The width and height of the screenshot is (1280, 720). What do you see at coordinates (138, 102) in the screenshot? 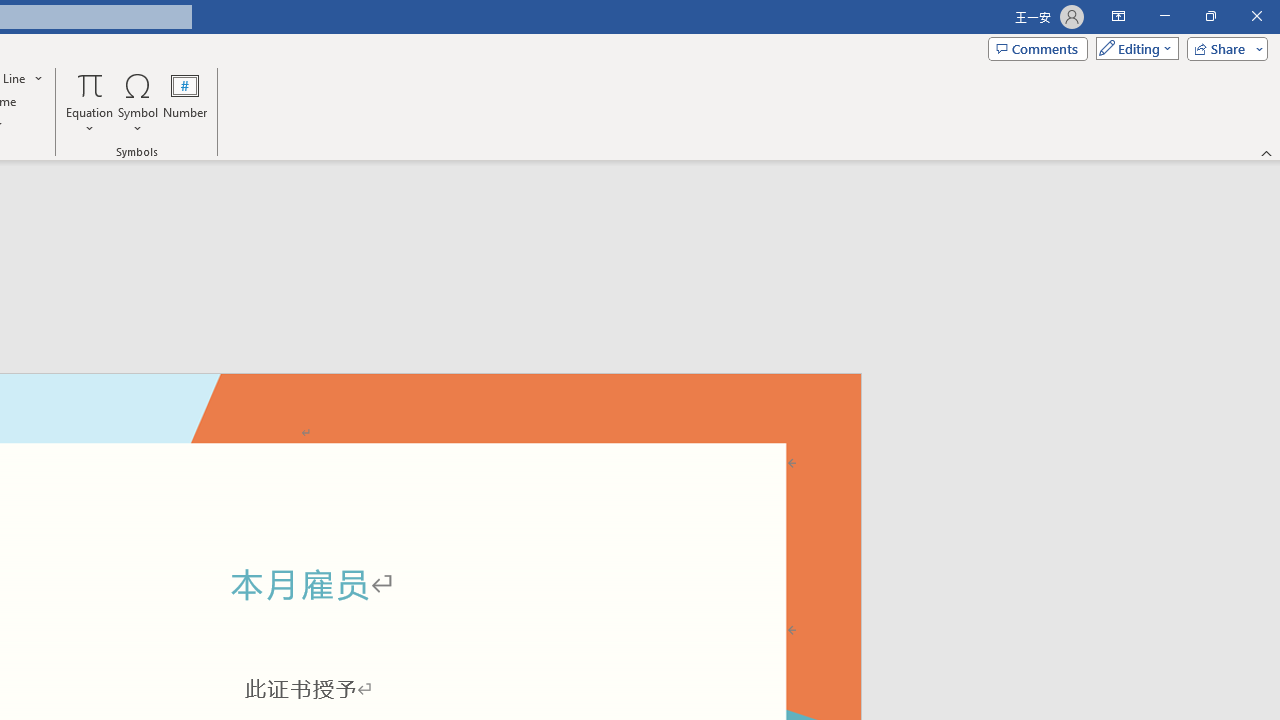
I see `Symbol` at bounding box center [138, 102].